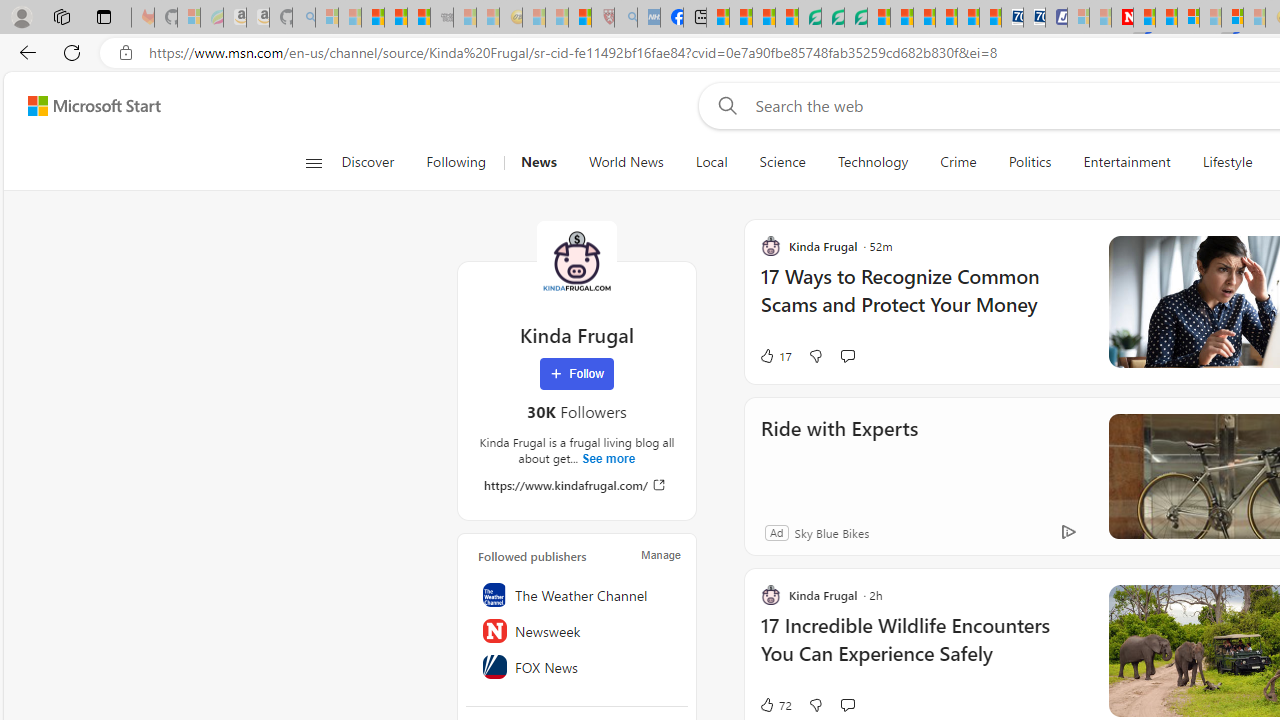 The image size is (1280, 720). I want to click on Web search, so click(724, 105).